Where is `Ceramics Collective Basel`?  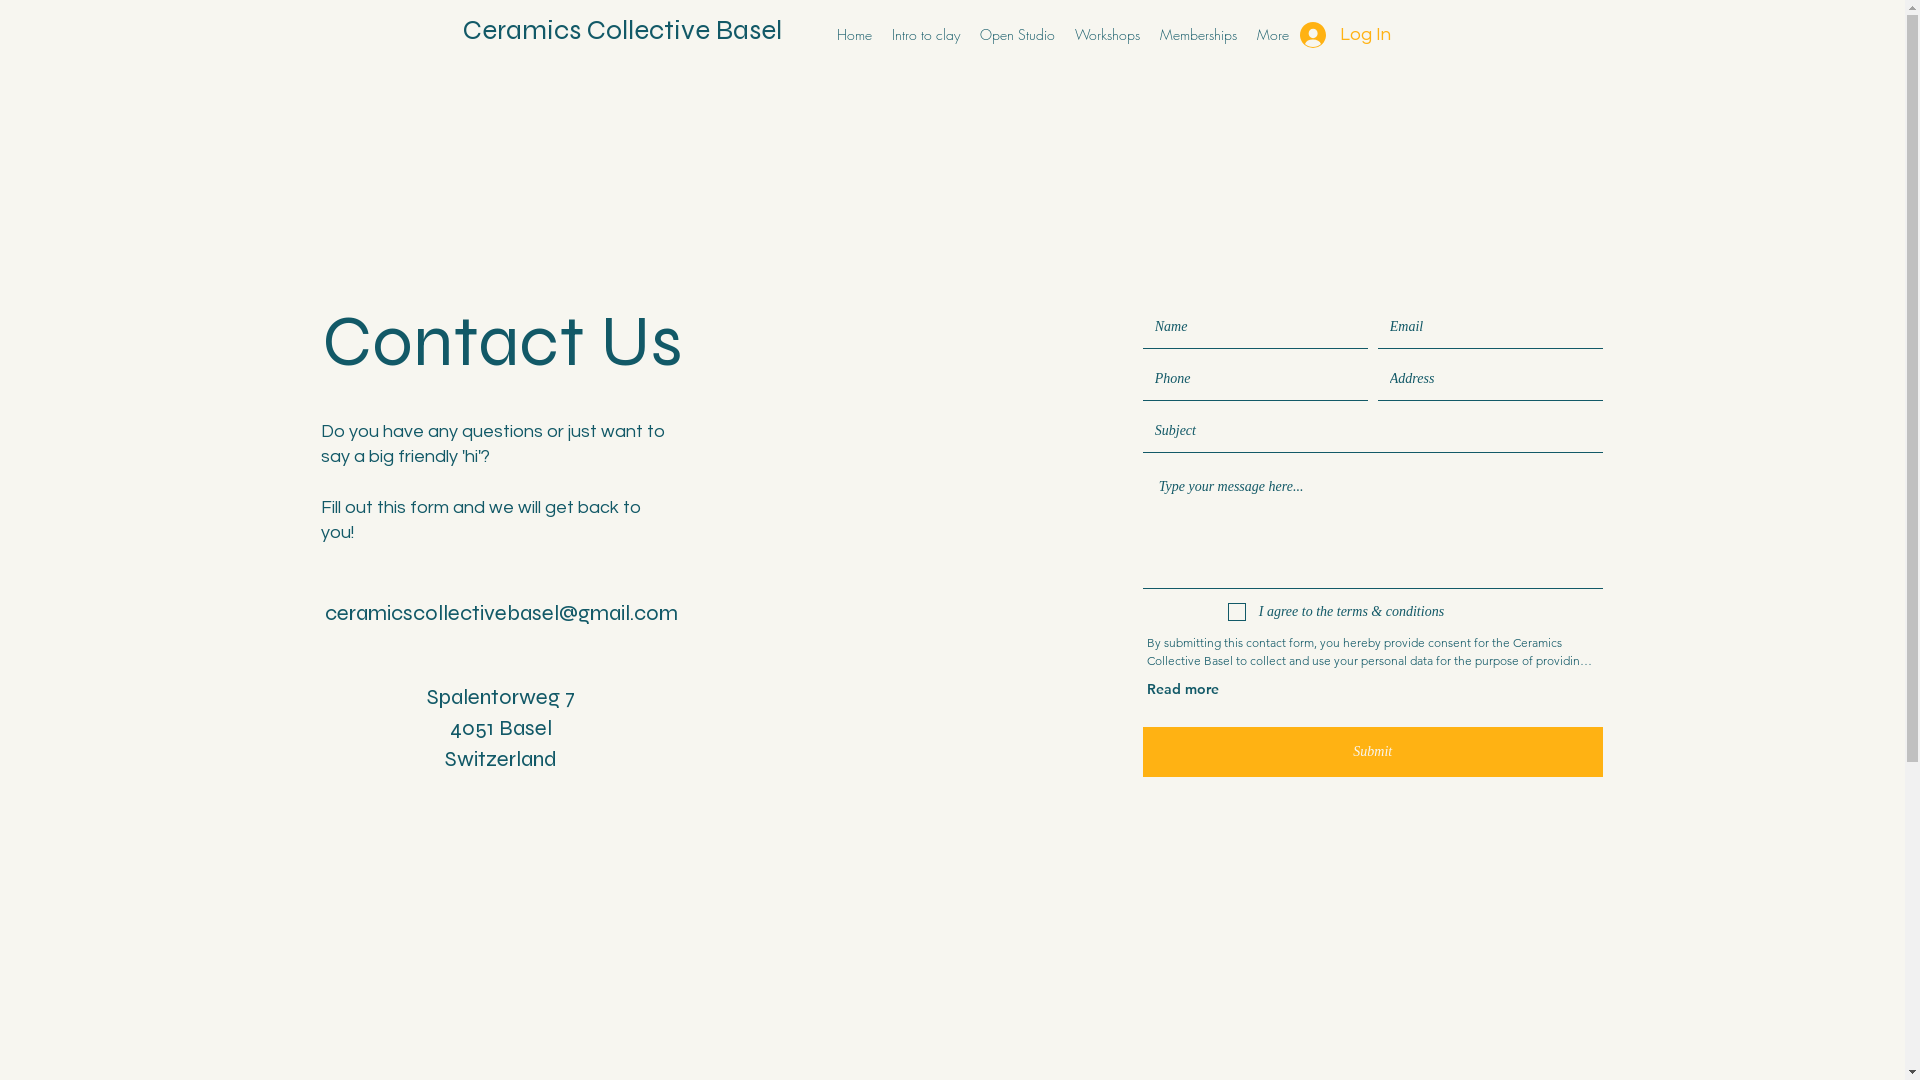
Ceramics Collective Basel is located at coordinates (622, 30).